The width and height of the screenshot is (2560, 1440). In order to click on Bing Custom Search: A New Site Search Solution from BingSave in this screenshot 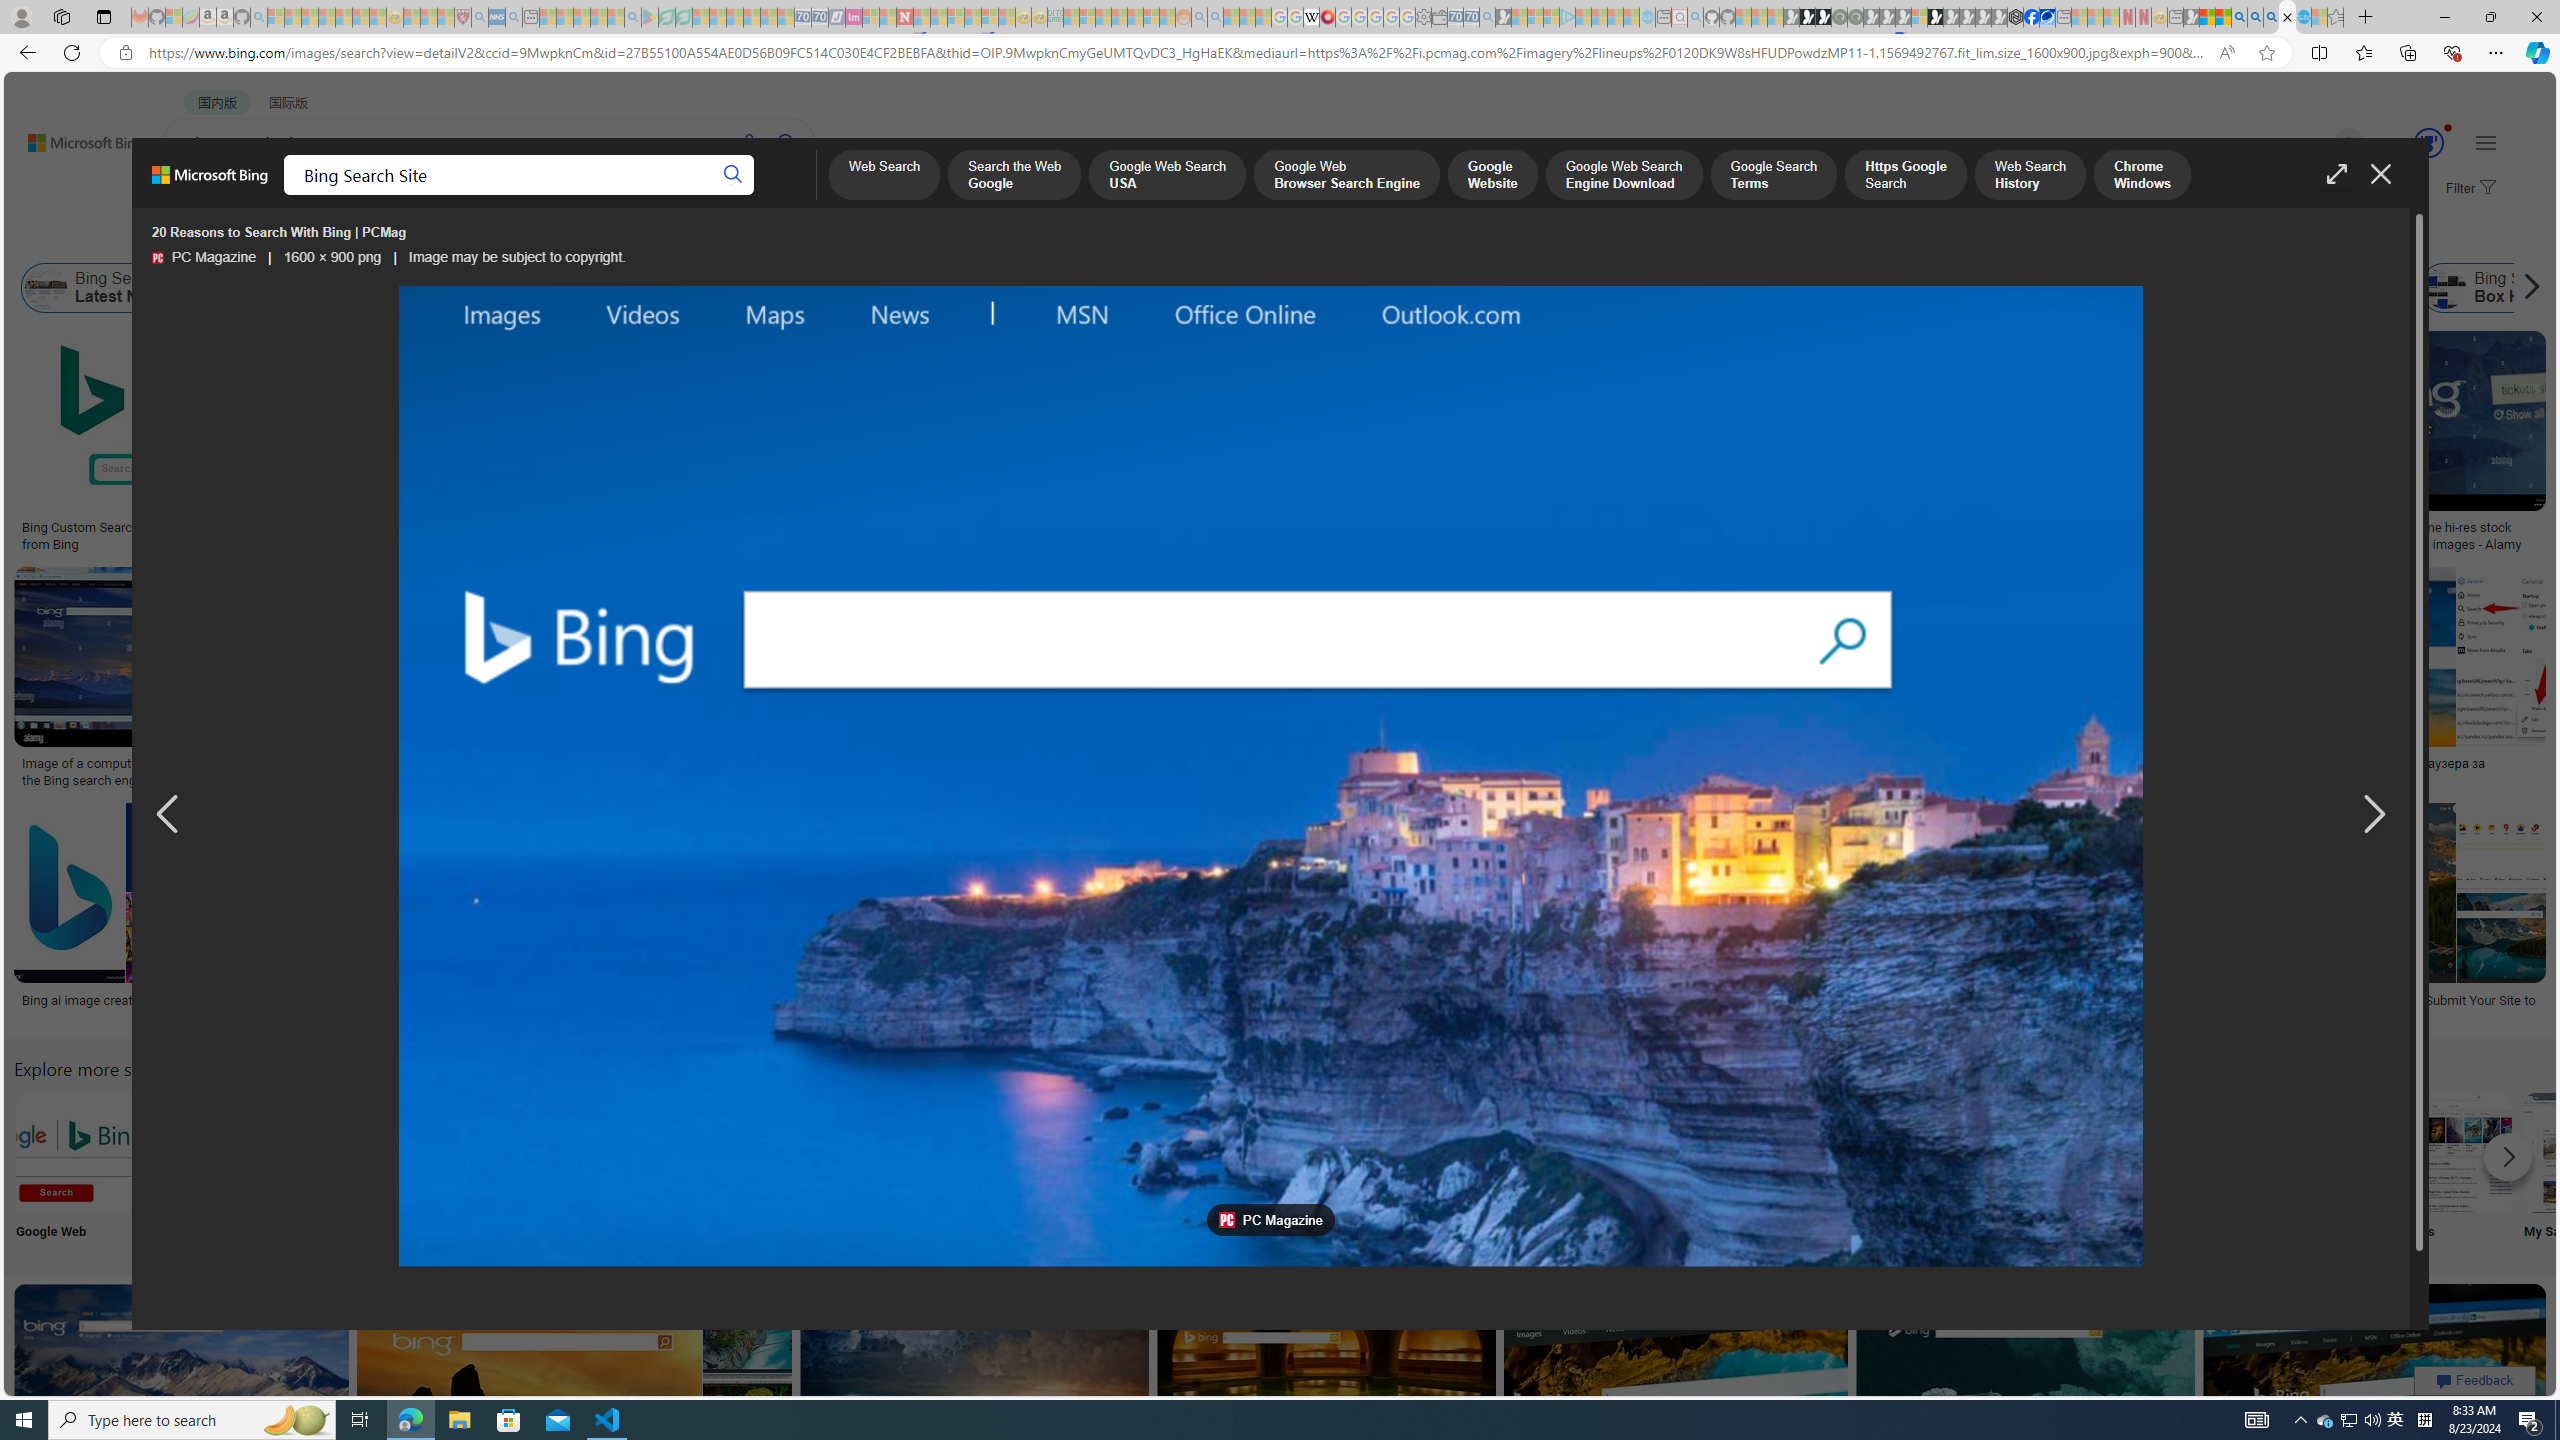, I will do `click(172, 444)`.